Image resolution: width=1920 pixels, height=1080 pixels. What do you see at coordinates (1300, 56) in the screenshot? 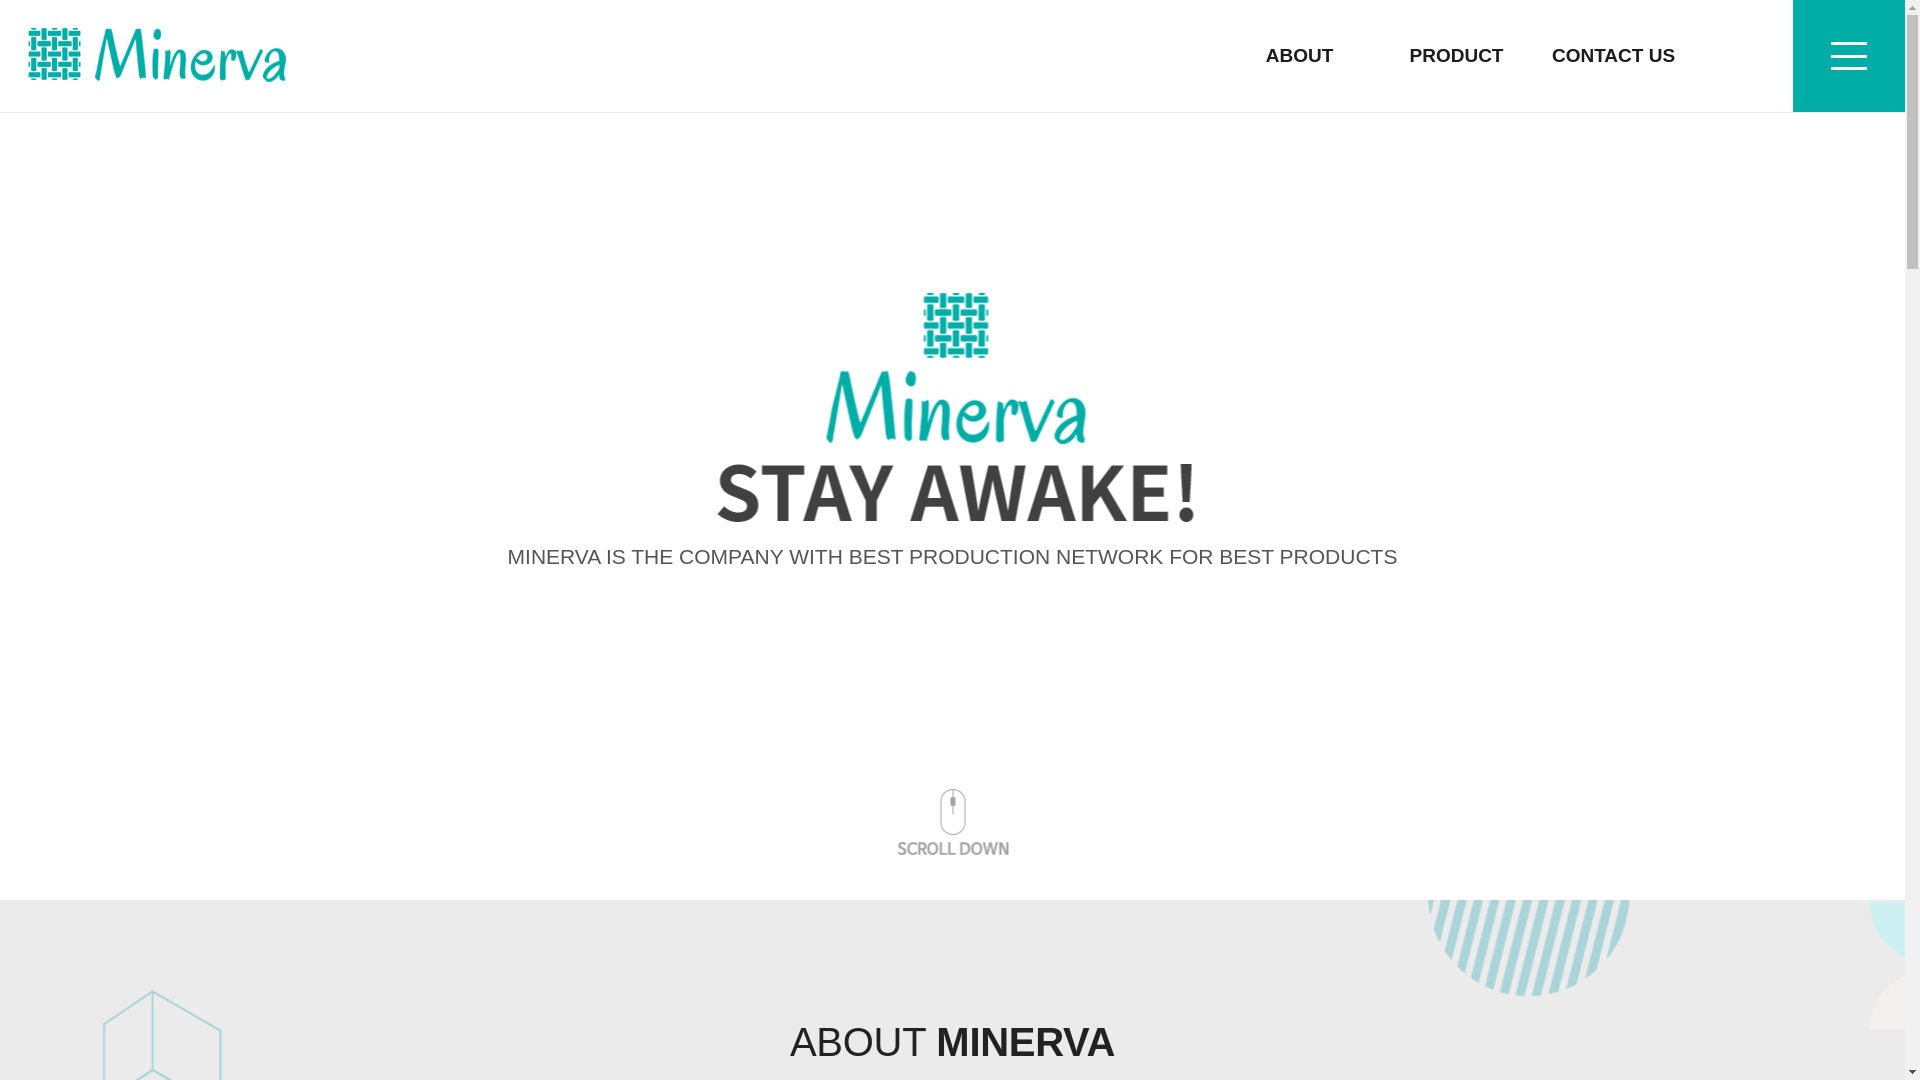
I see `ABOUT` at bounding box center [1300, 56].